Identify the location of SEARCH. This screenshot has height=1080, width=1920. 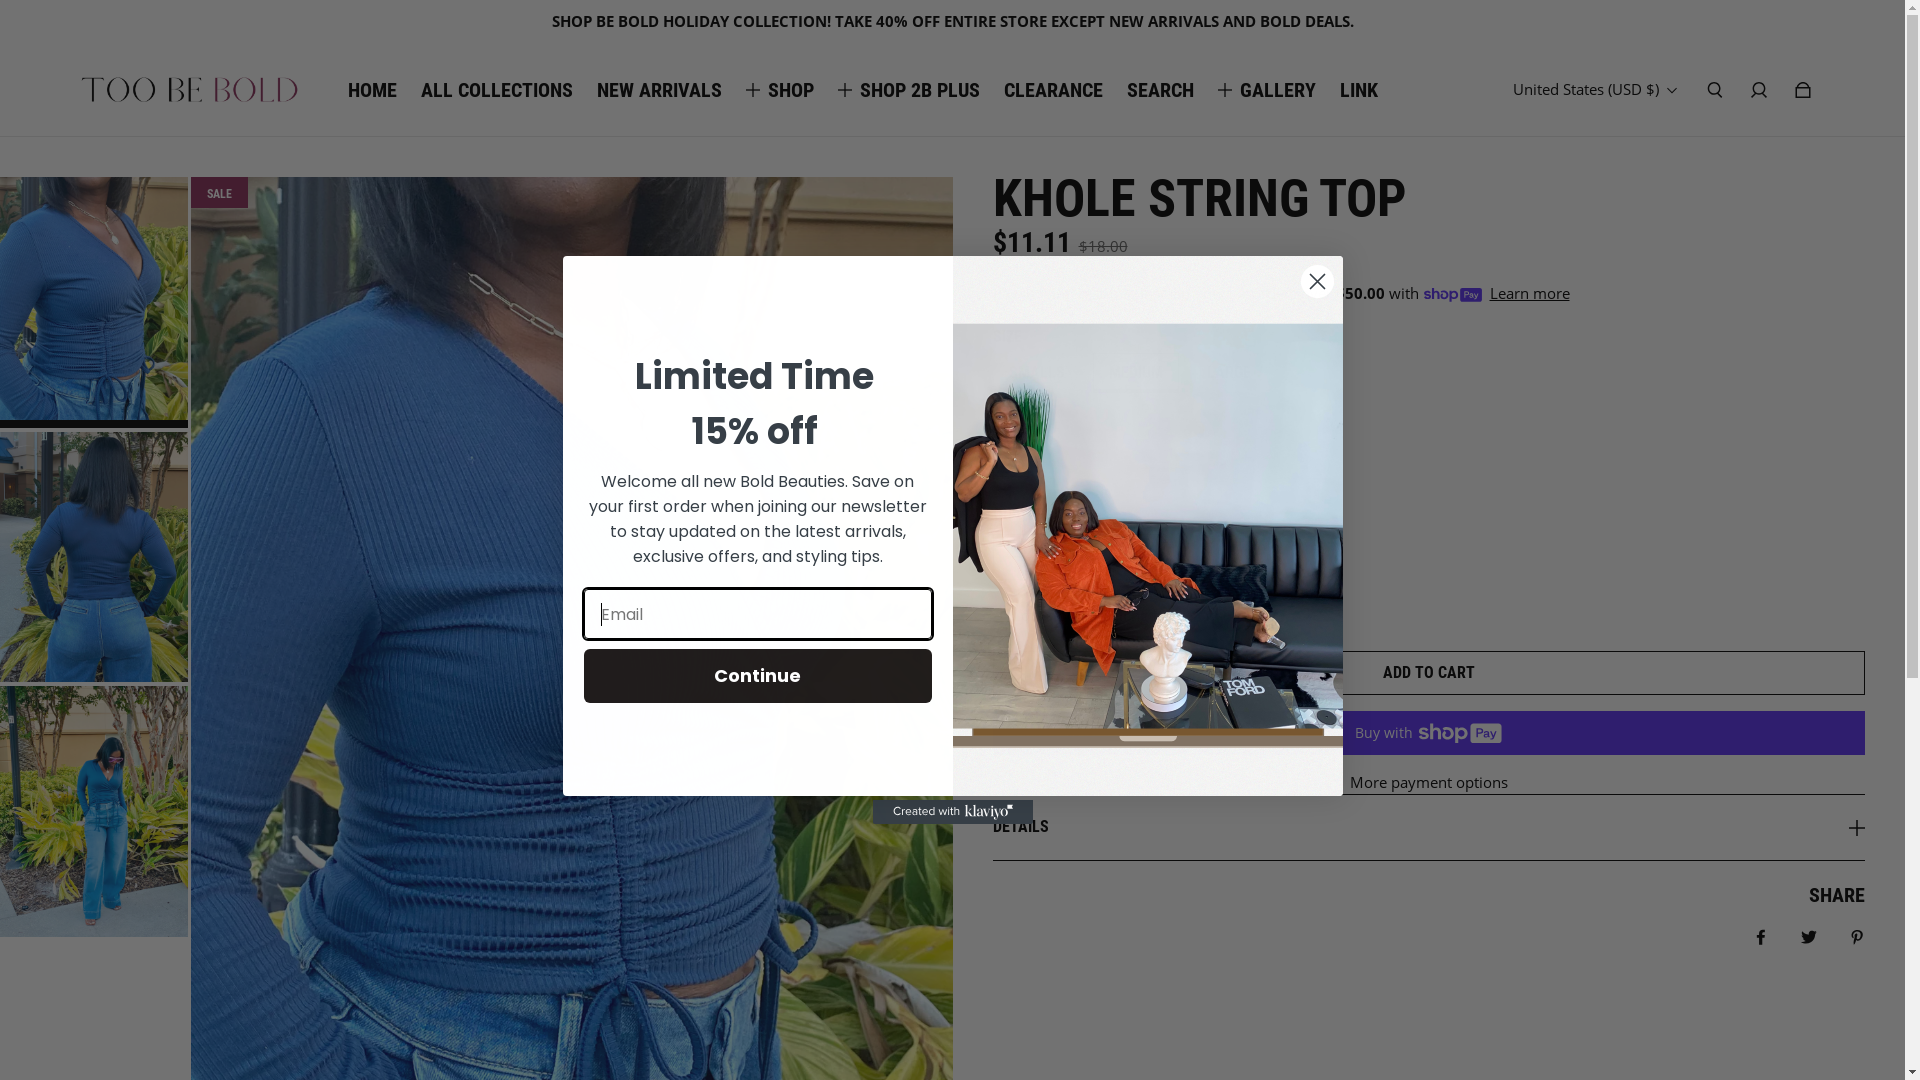
(1160, 90).